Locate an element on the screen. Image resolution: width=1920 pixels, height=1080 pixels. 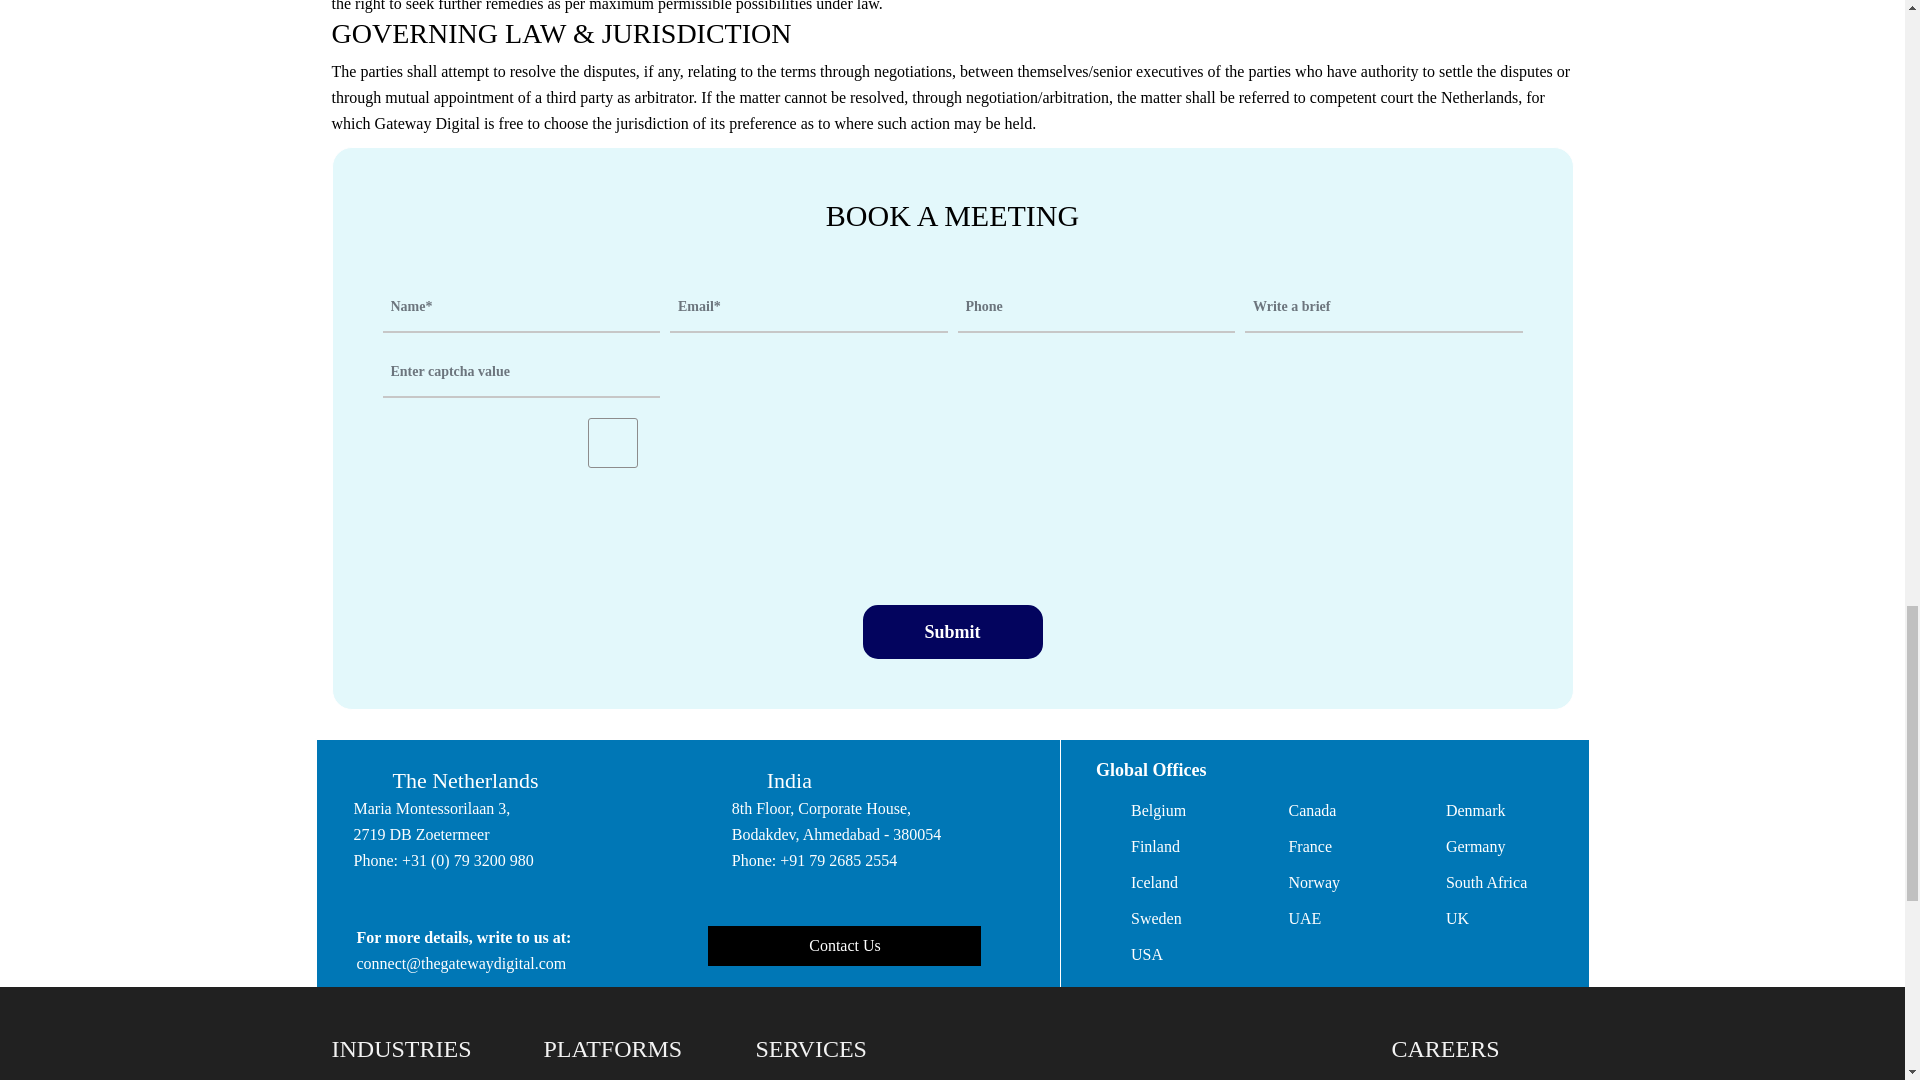
Submit is located at coordinates (952, 631).